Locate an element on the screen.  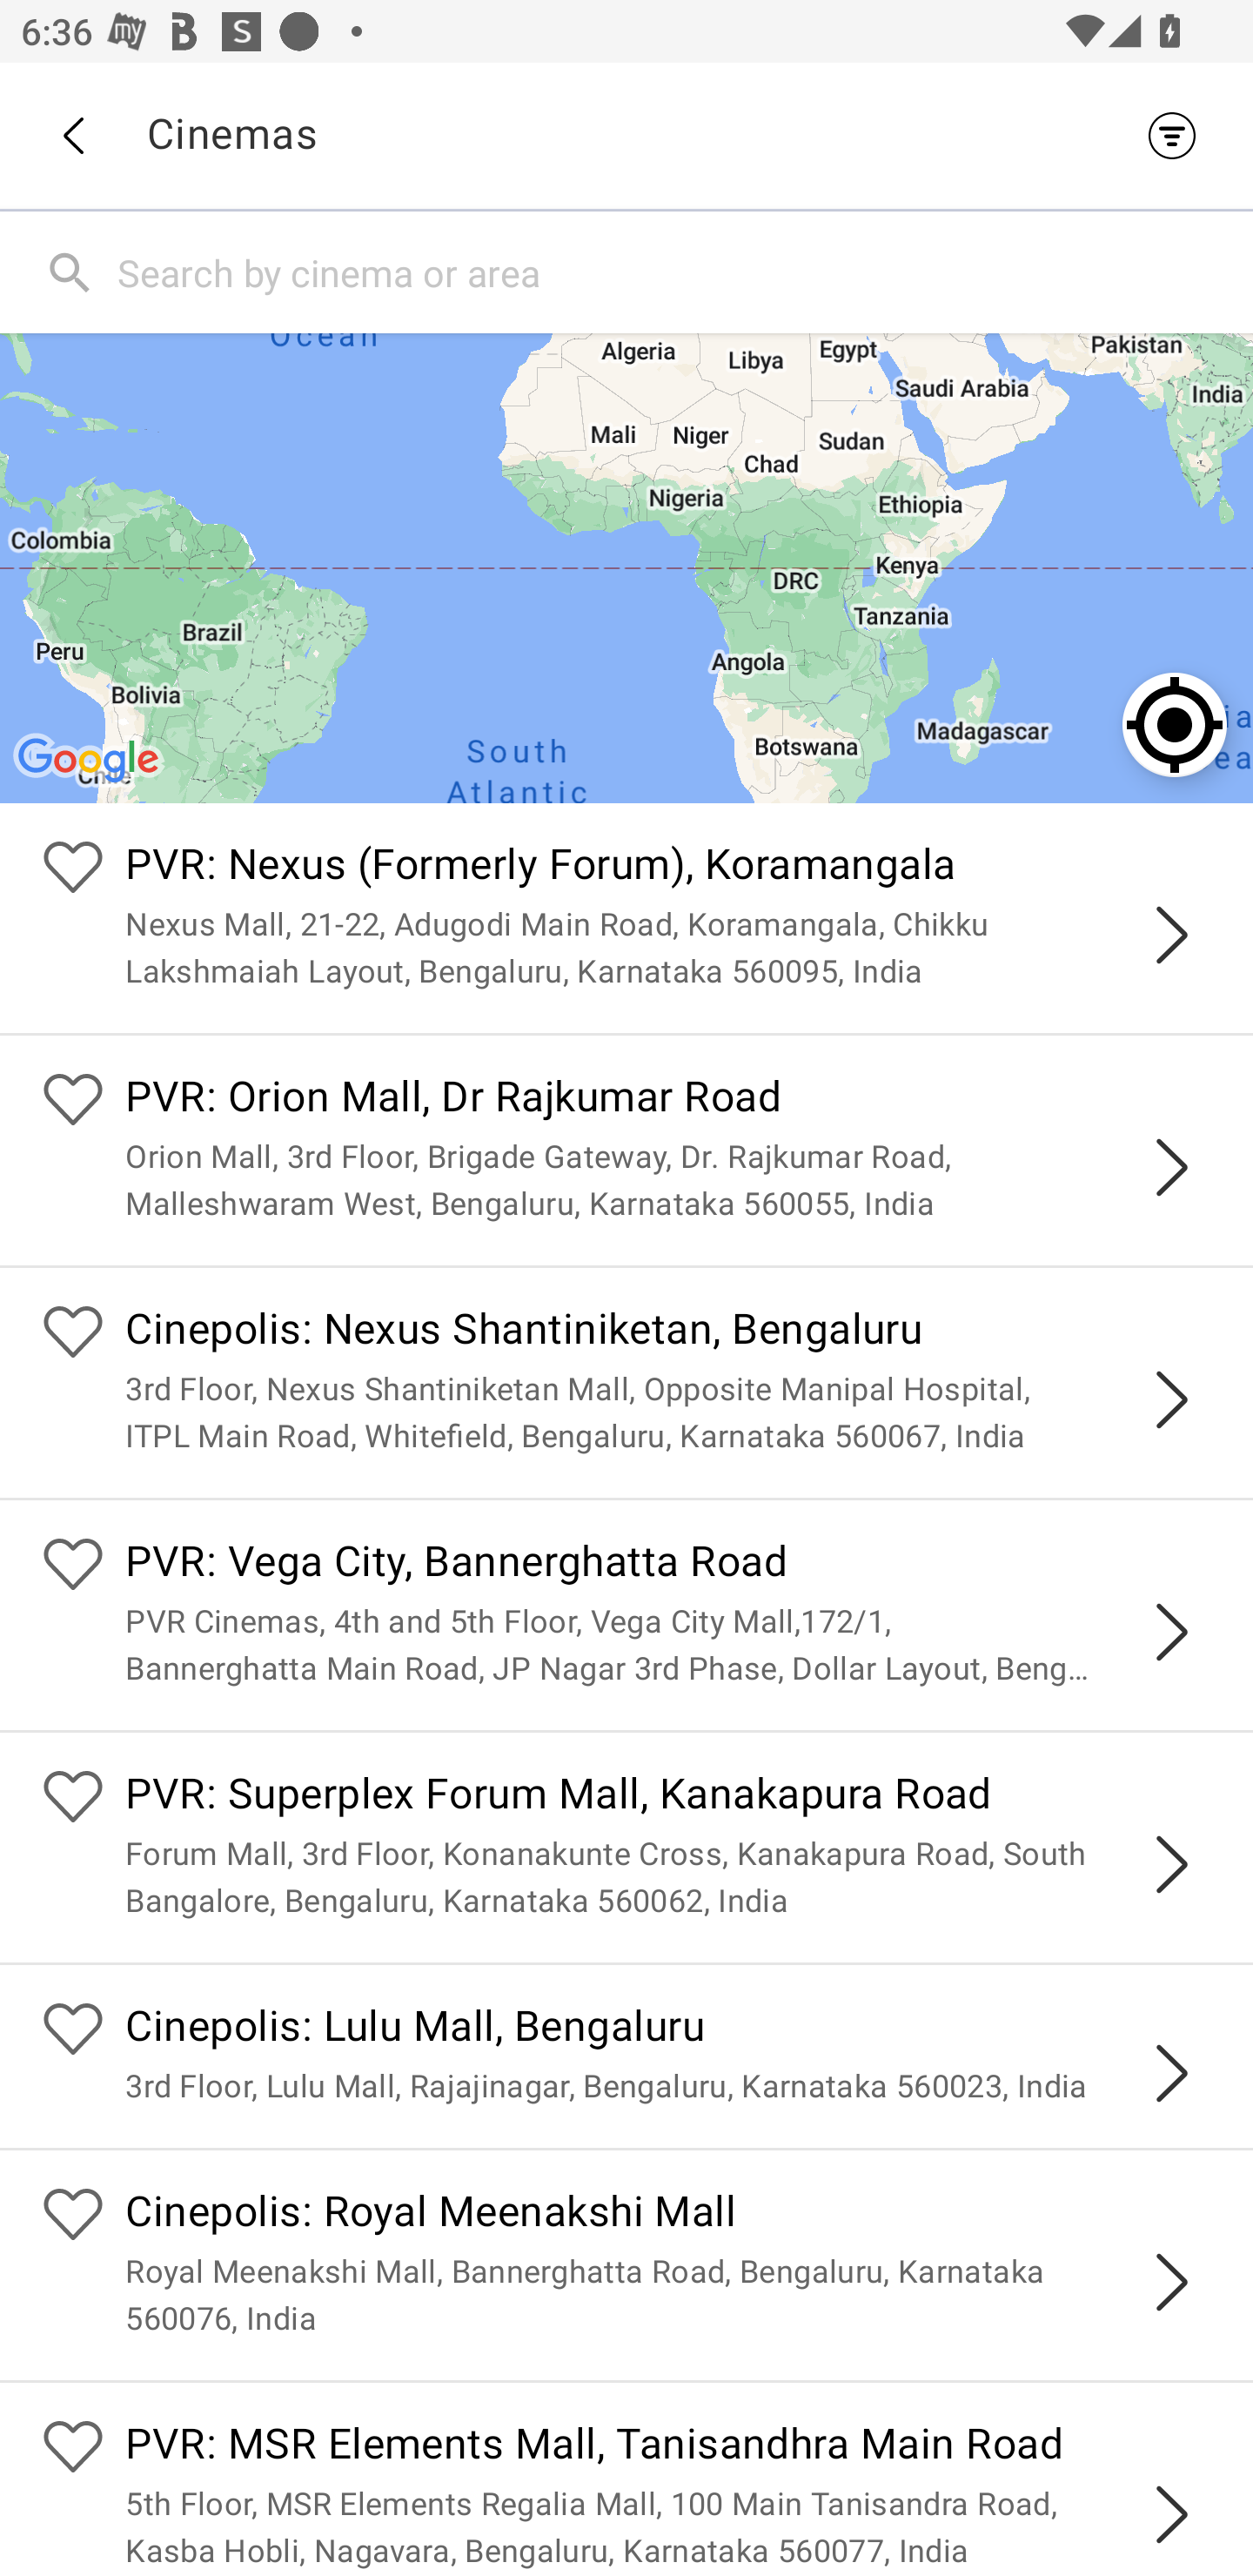
PVR: Orion Mall, Dr Rajkumar Road is located at coordinates (668, 1100).